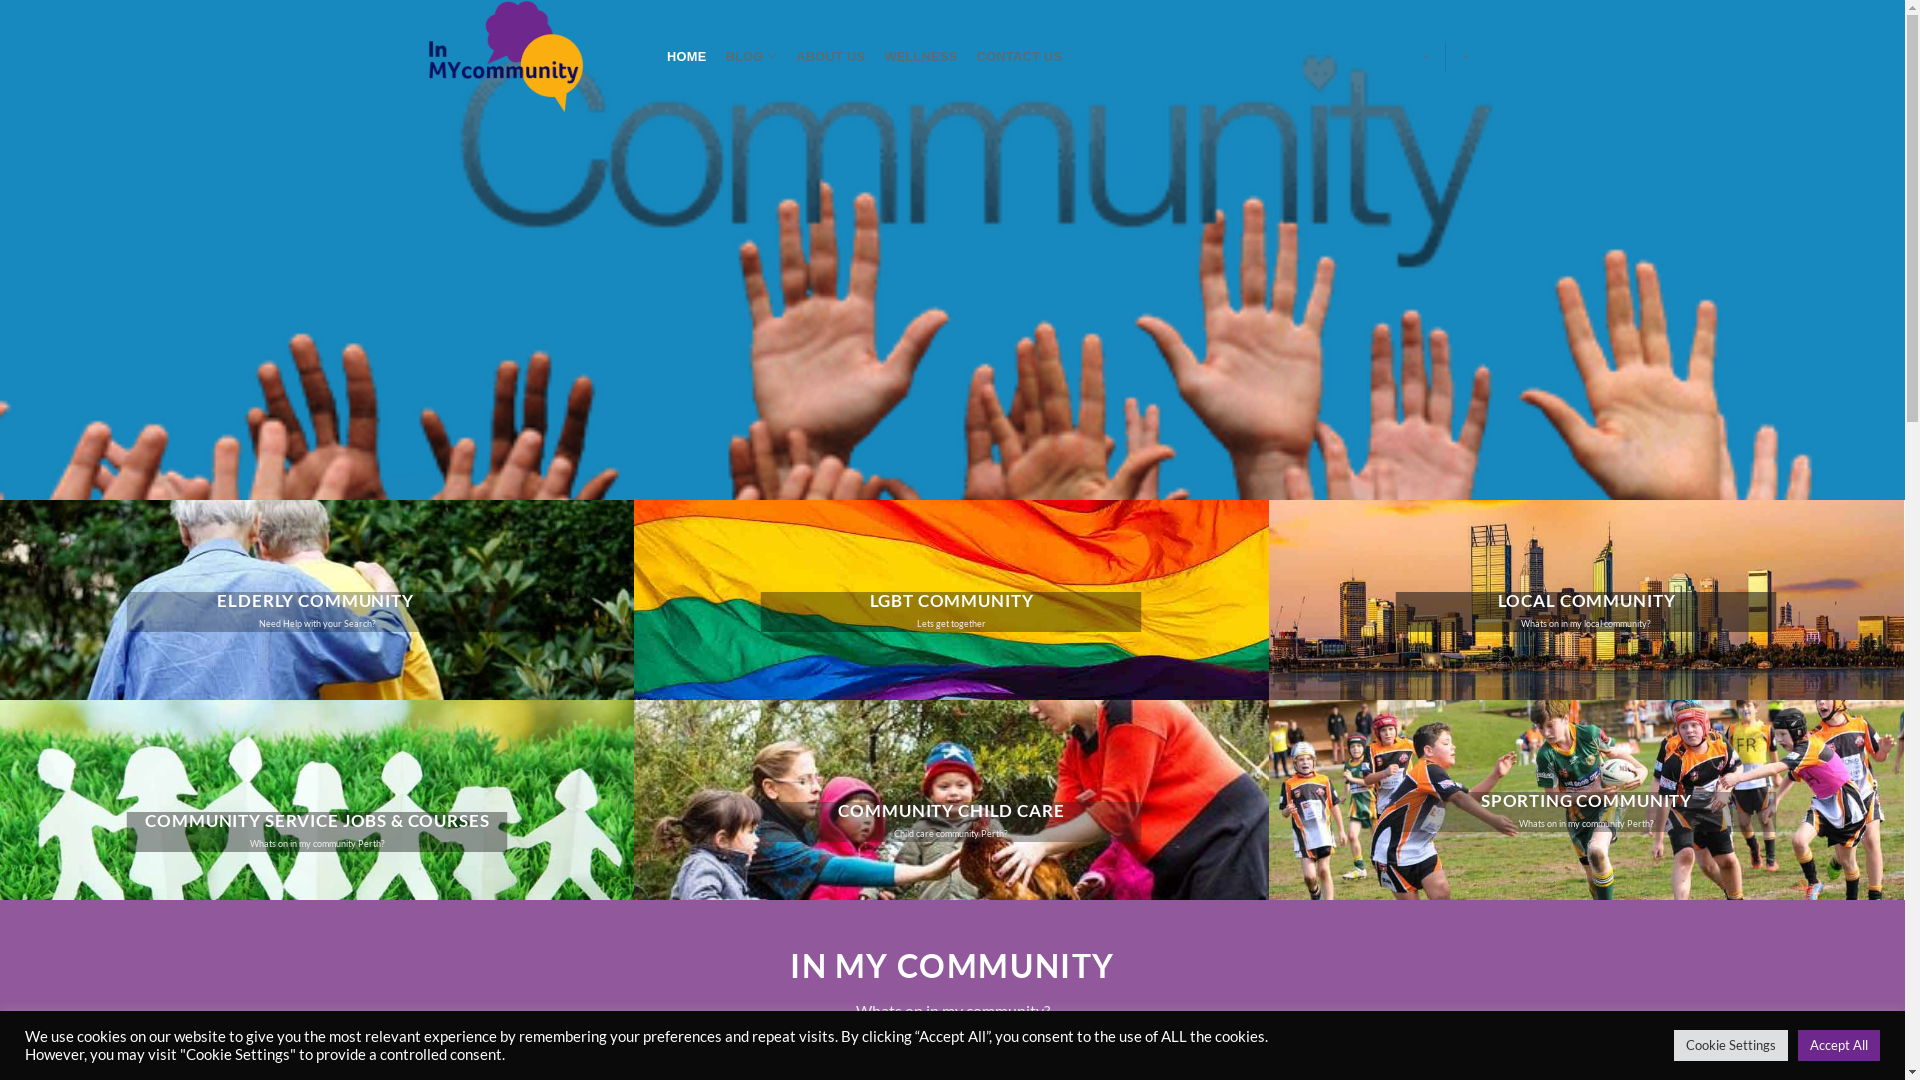  Describe the element at coordinates (921, 56) in the screenshot. I see `WELLNESS` at that location.